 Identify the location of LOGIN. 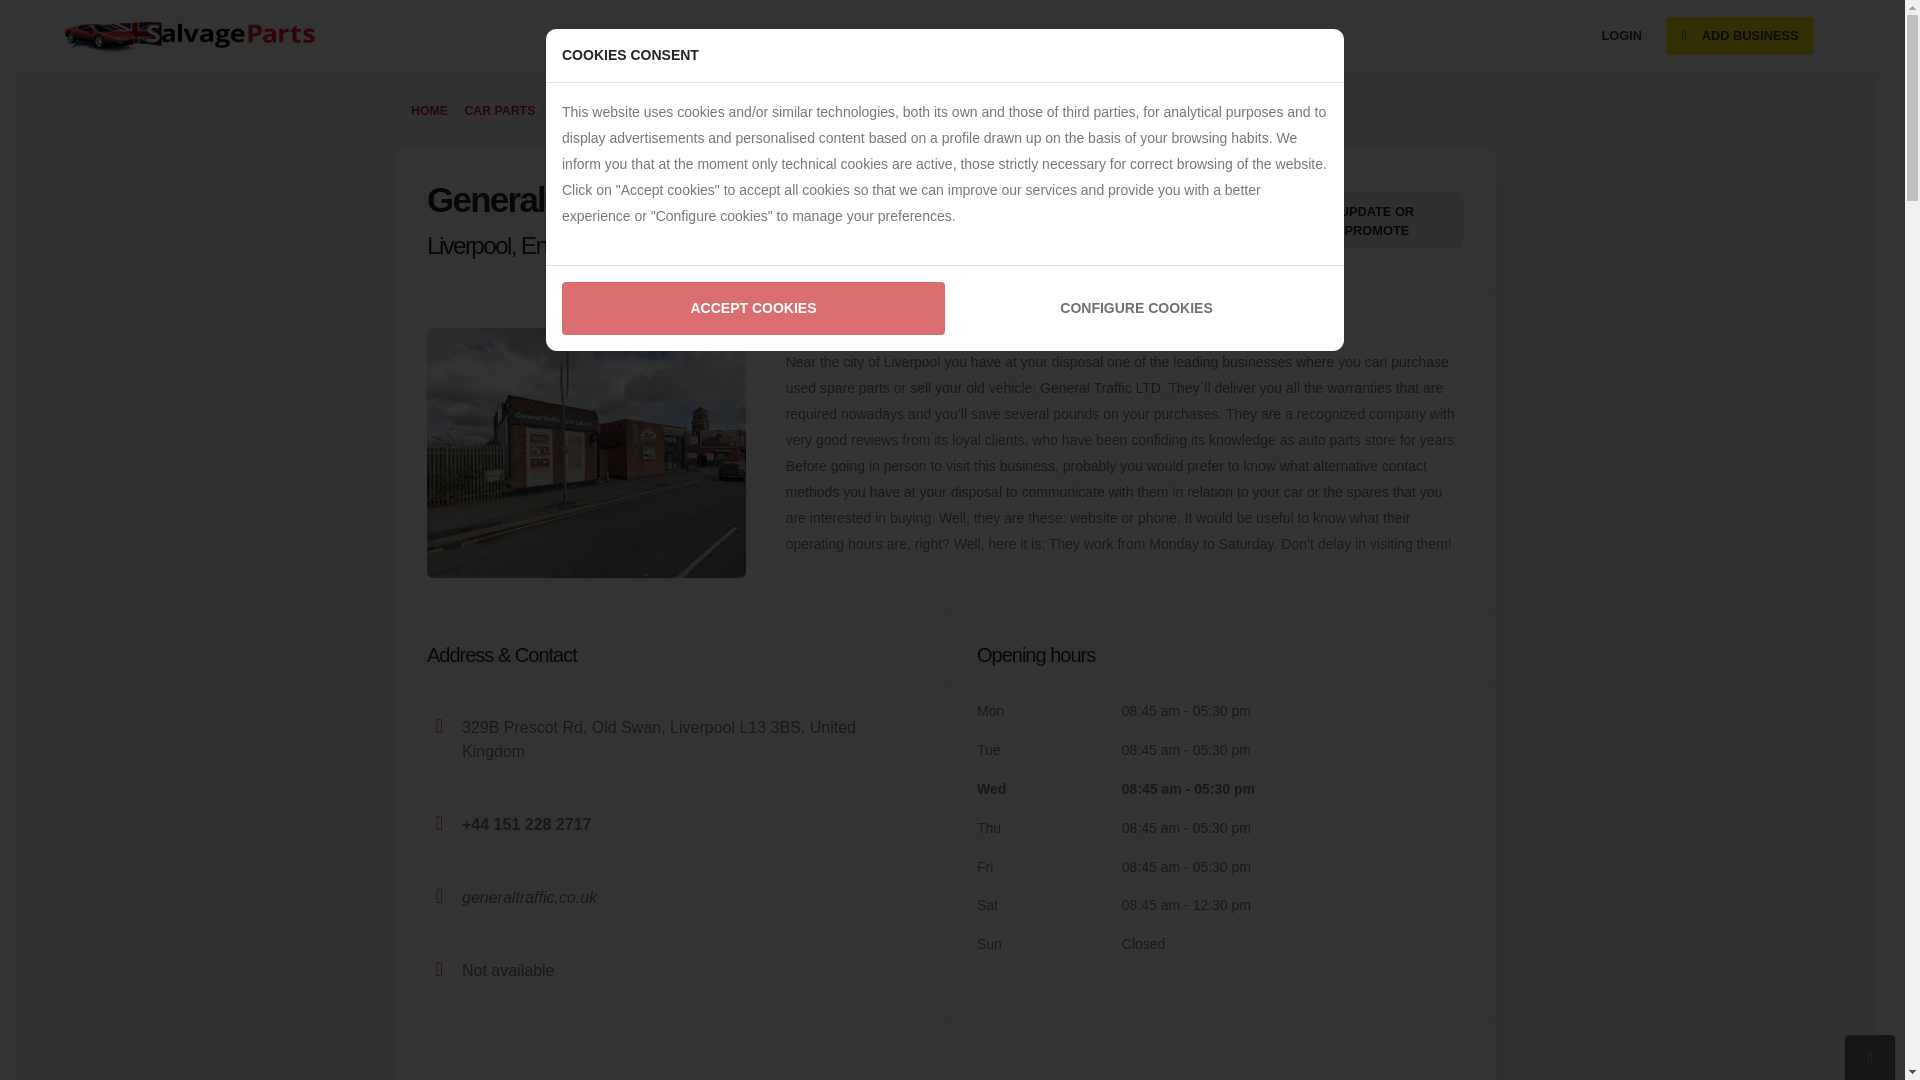
(1622, 36).